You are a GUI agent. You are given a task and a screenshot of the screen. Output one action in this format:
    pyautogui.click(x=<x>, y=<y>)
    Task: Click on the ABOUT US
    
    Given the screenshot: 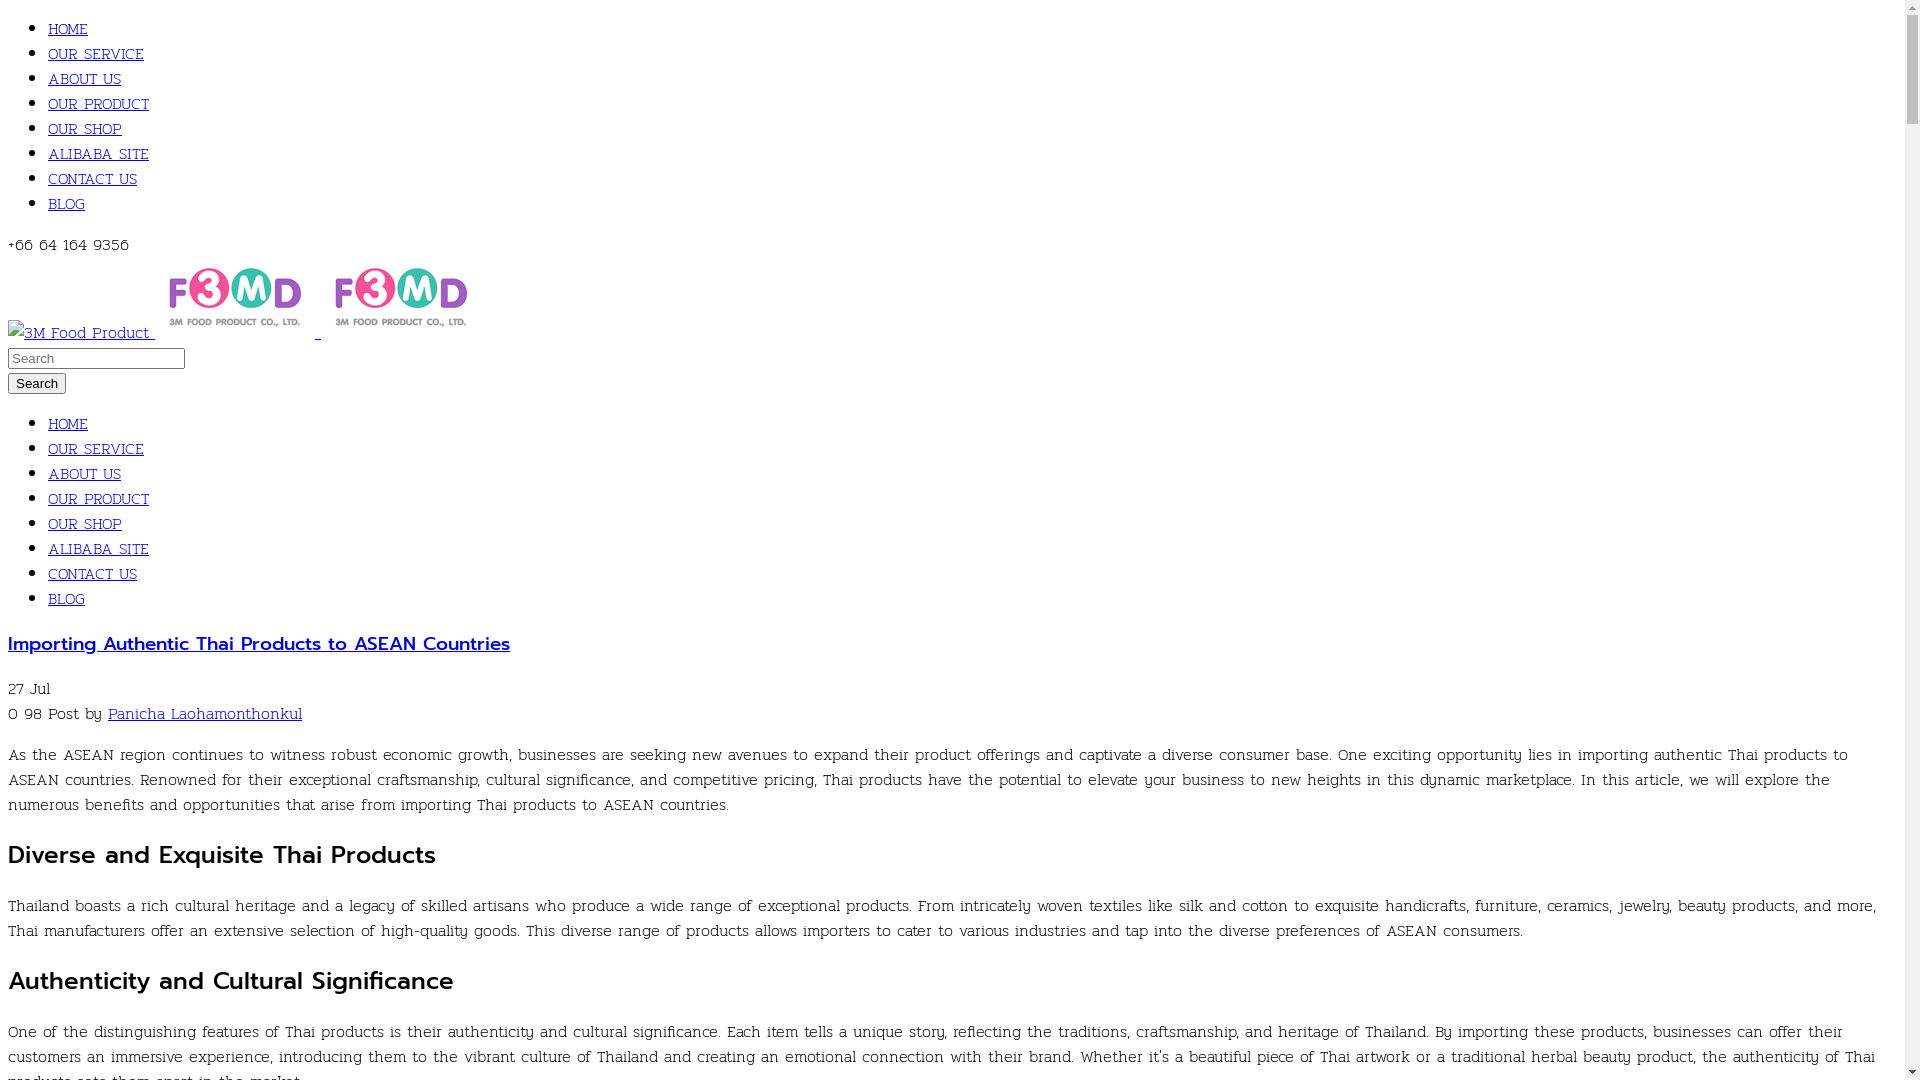 What is the action you would take?
    pyautogui.click(x=84, y=78)
    